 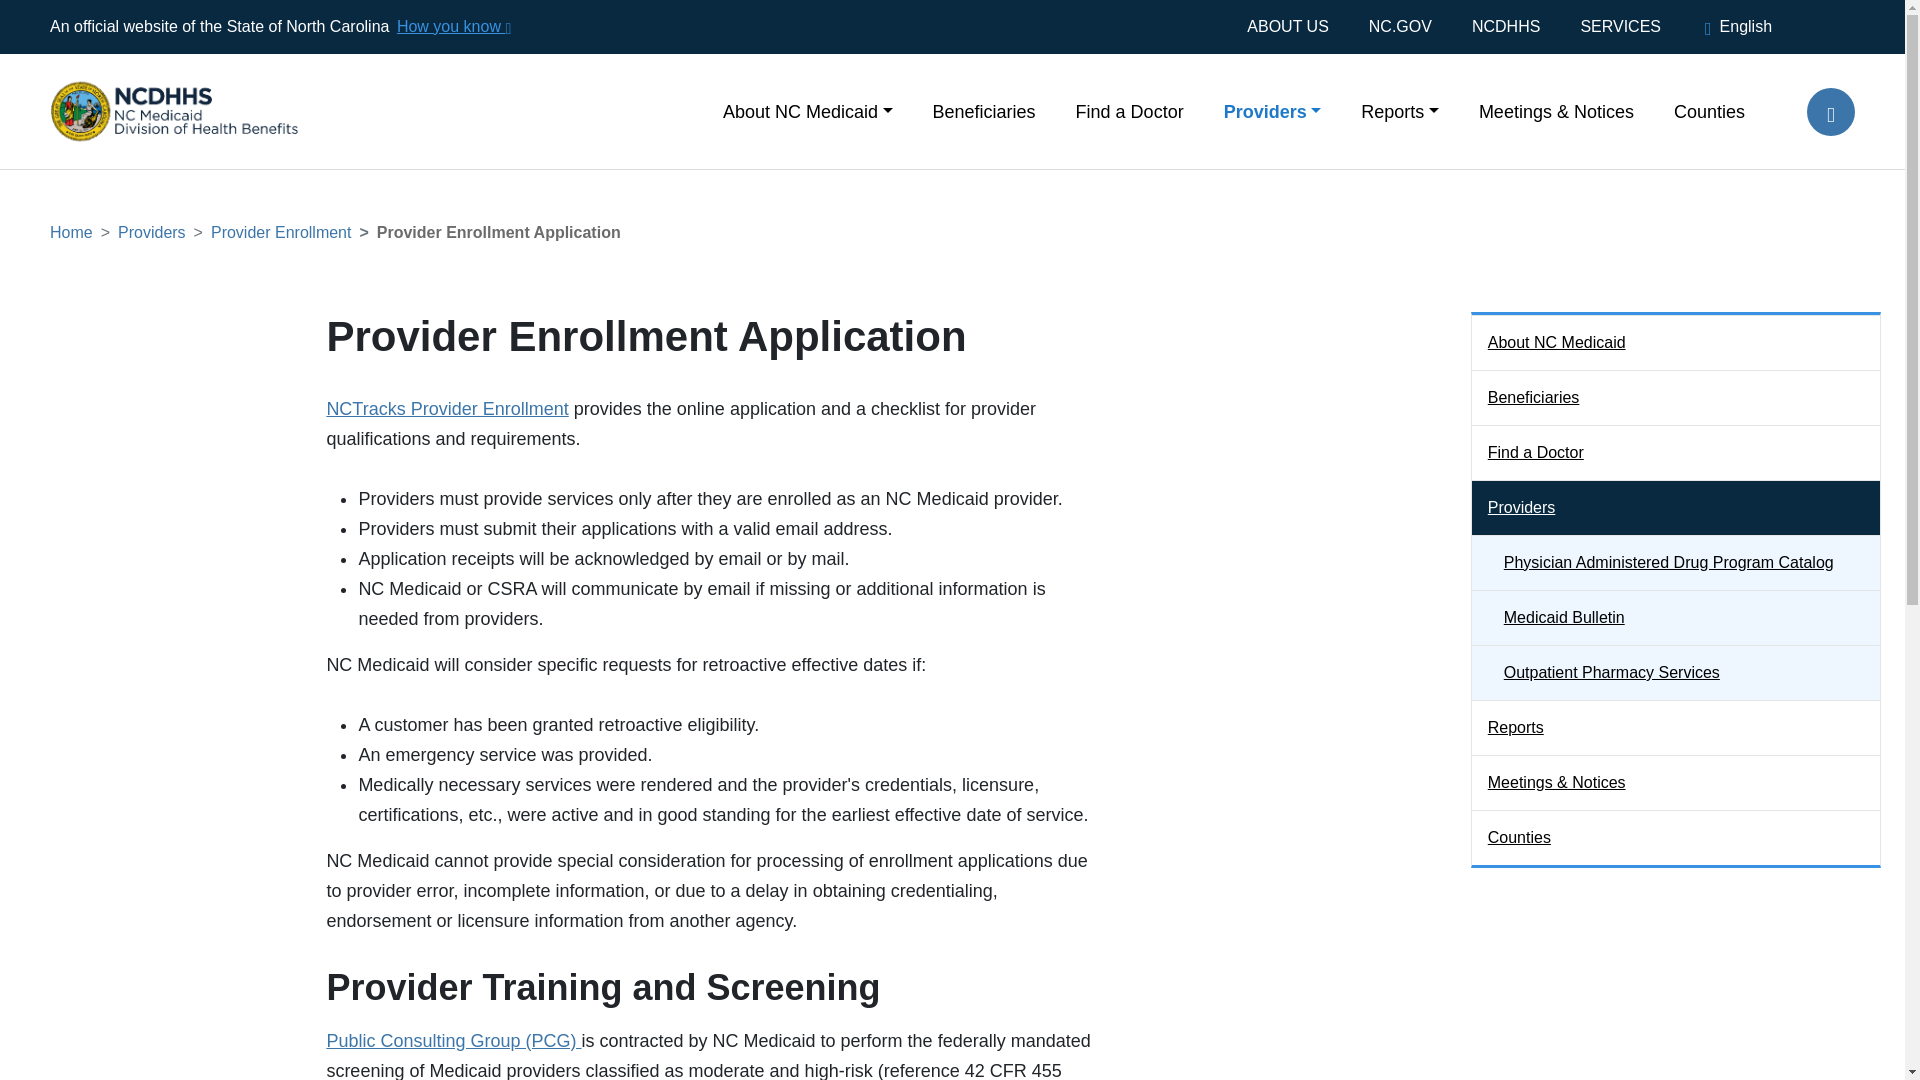 What do you see at coordinates (281, 232) in the screenshot?
I see `Provider Enrollment` at bounding box center [281, 232].